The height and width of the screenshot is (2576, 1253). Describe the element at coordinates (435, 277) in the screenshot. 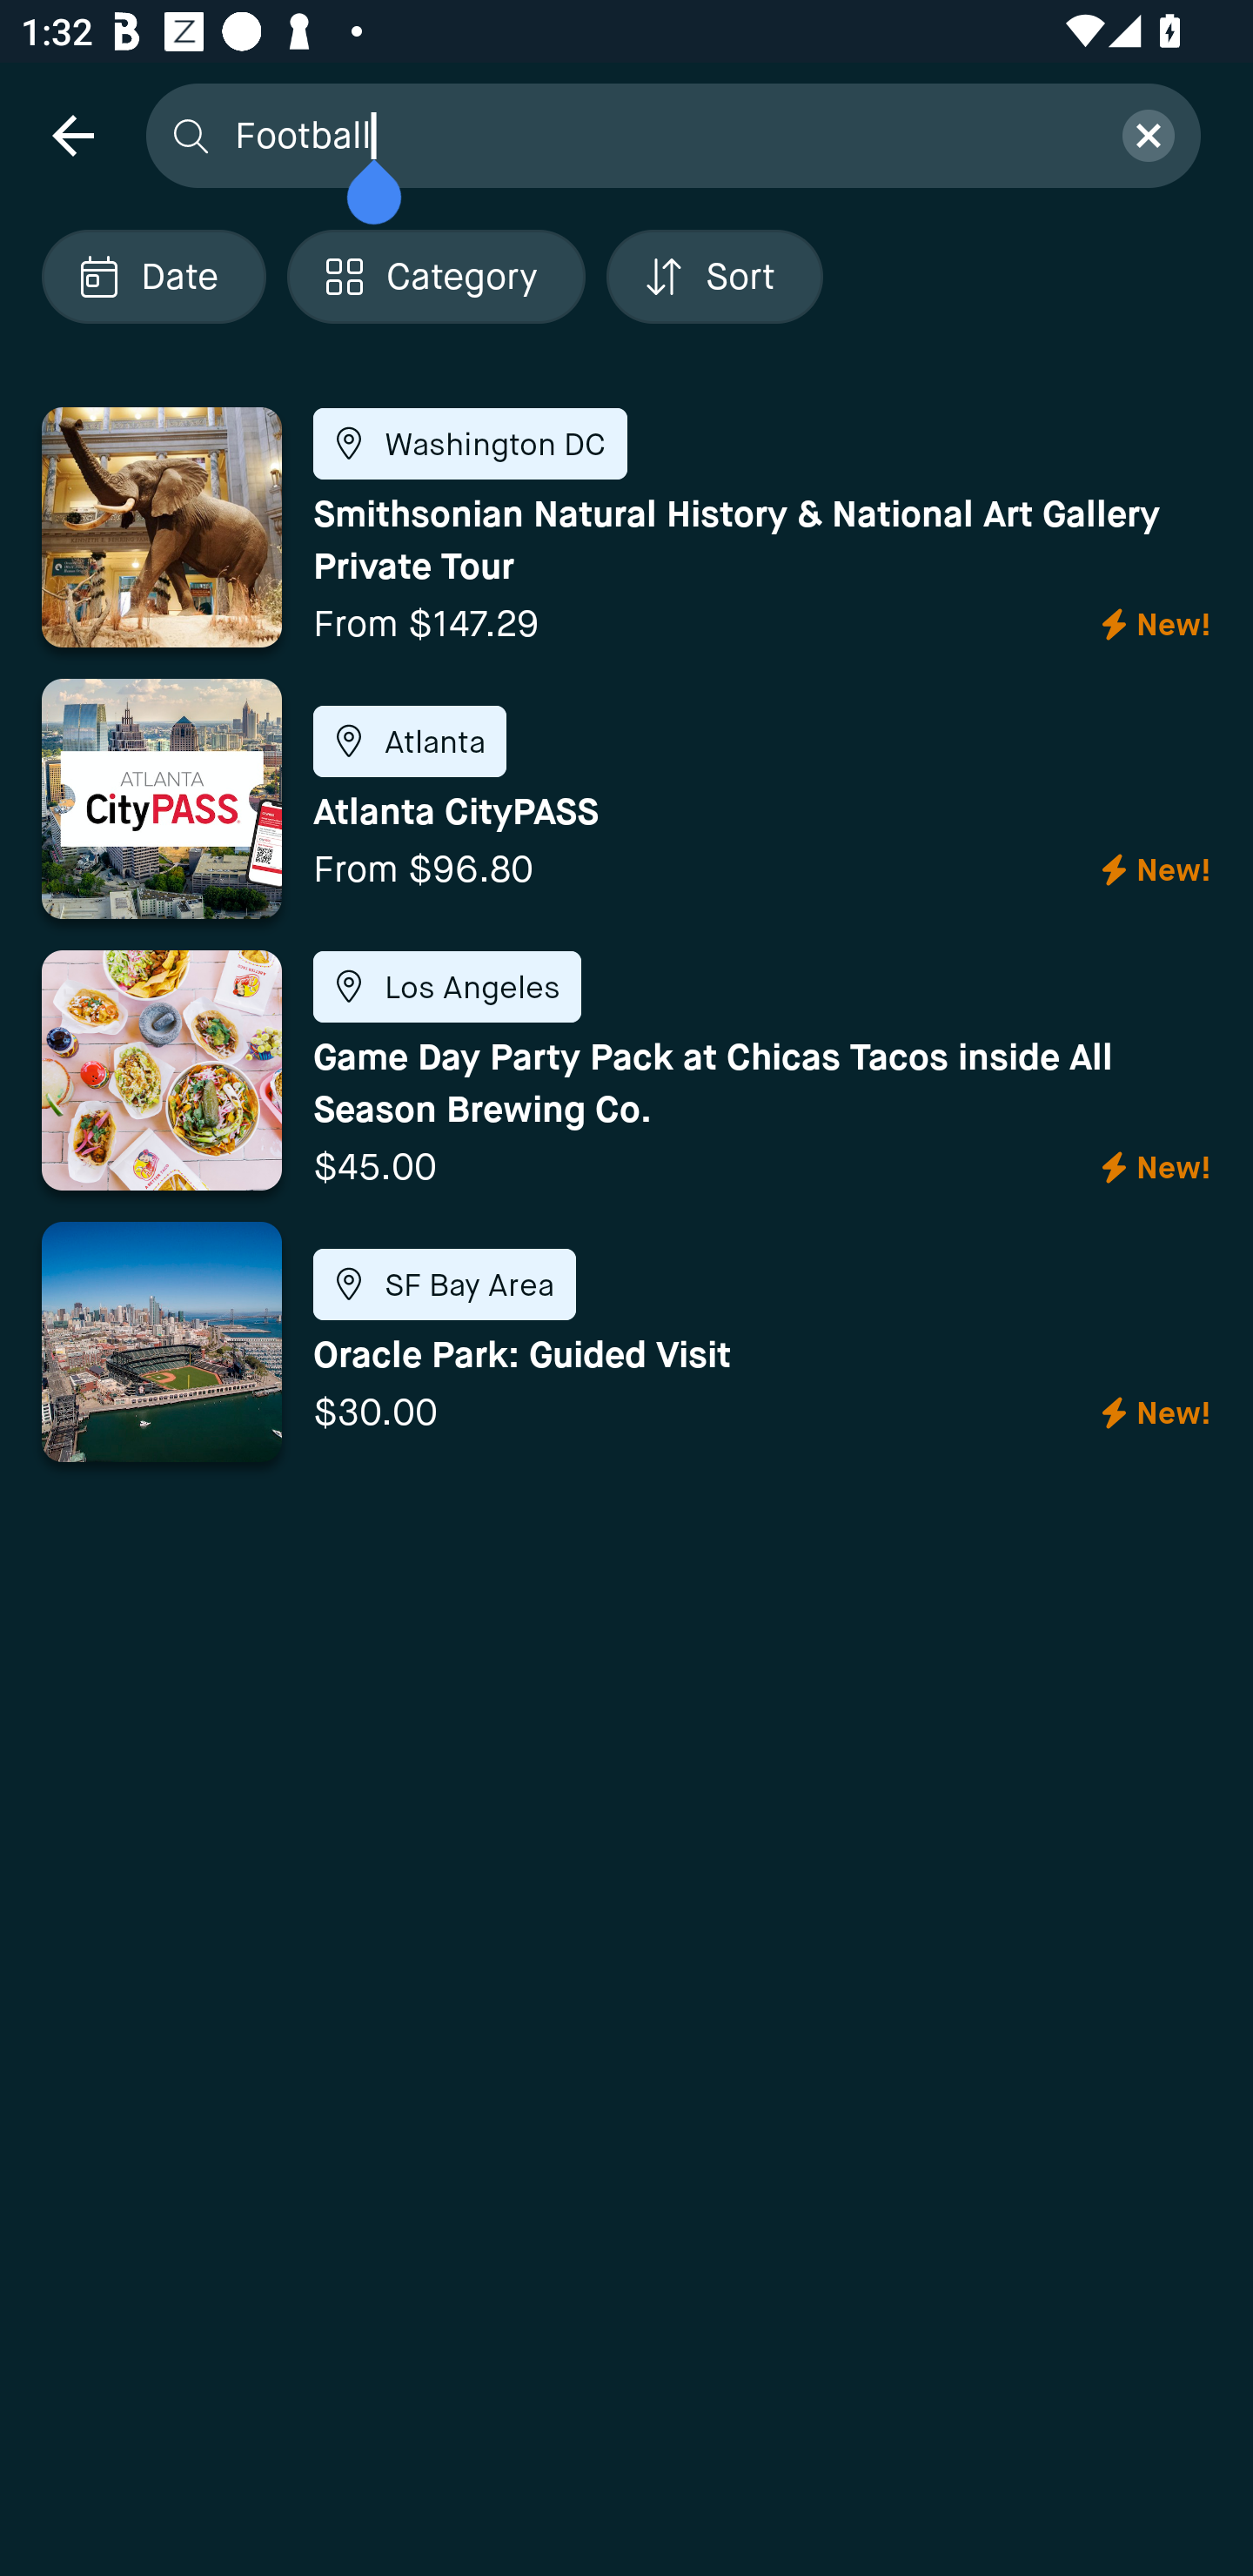

I see `Localized description Category` at that location.